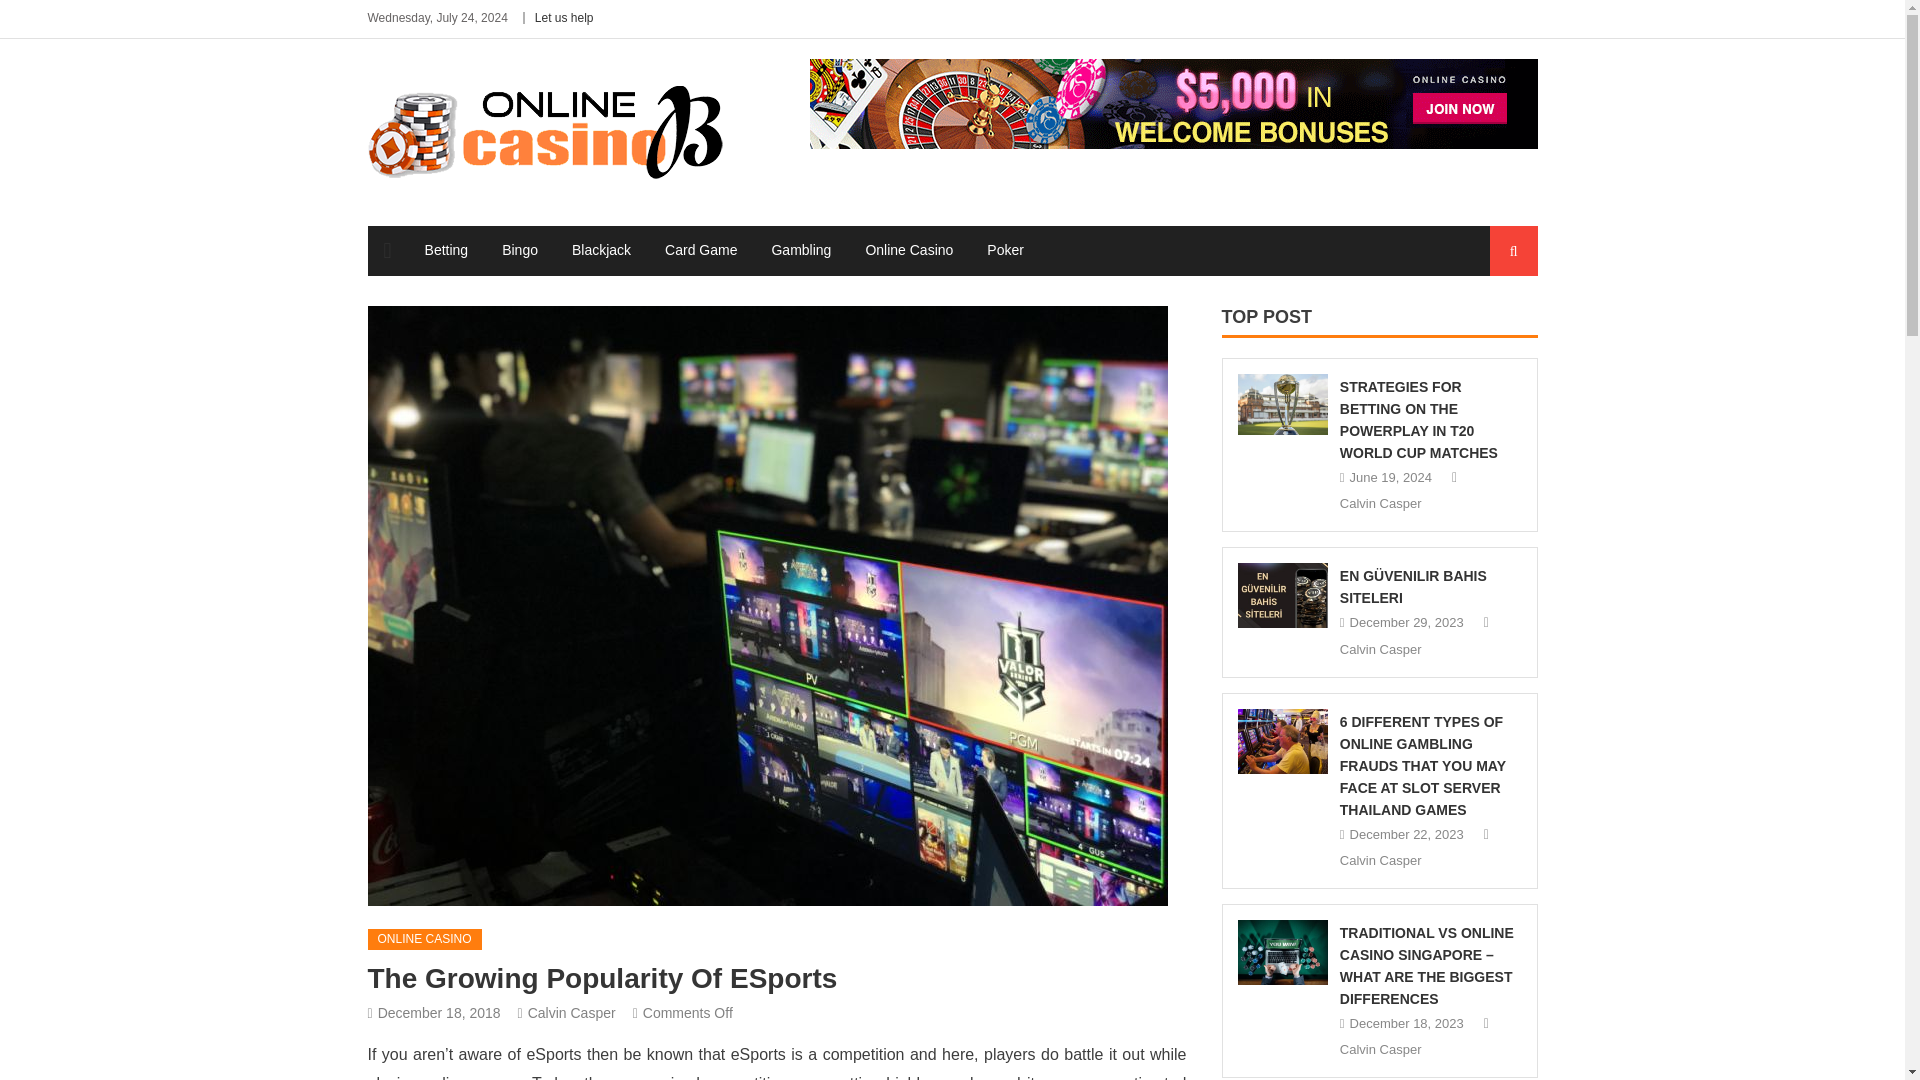 This screenshot has height=1080, width=1920. What do you see at coordinates (446, 250) in the screenshot?
I see `Betting` at bounding box center [446, 250].